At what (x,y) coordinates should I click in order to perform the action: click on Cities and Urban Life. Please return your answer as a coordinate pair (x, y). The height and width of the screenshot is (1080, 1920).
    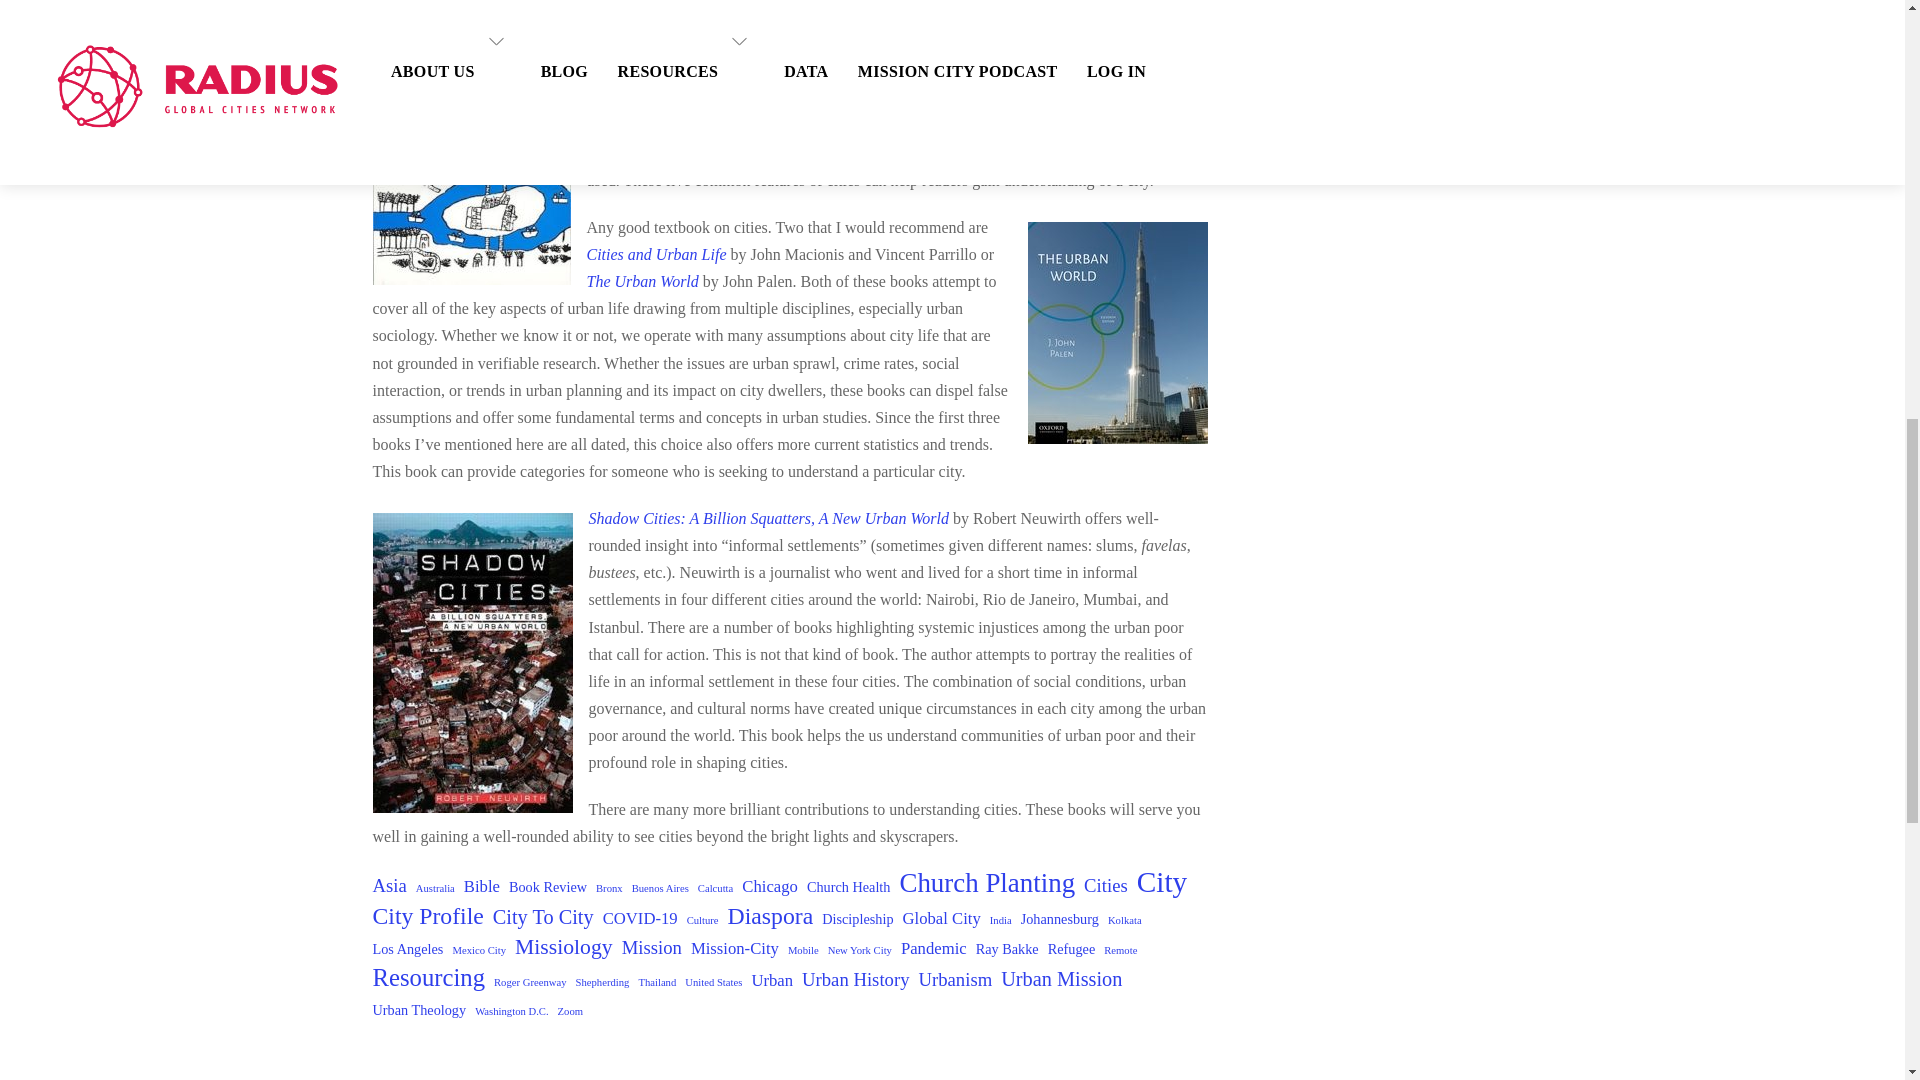
    Looking at the image, I should click on (655, 254).